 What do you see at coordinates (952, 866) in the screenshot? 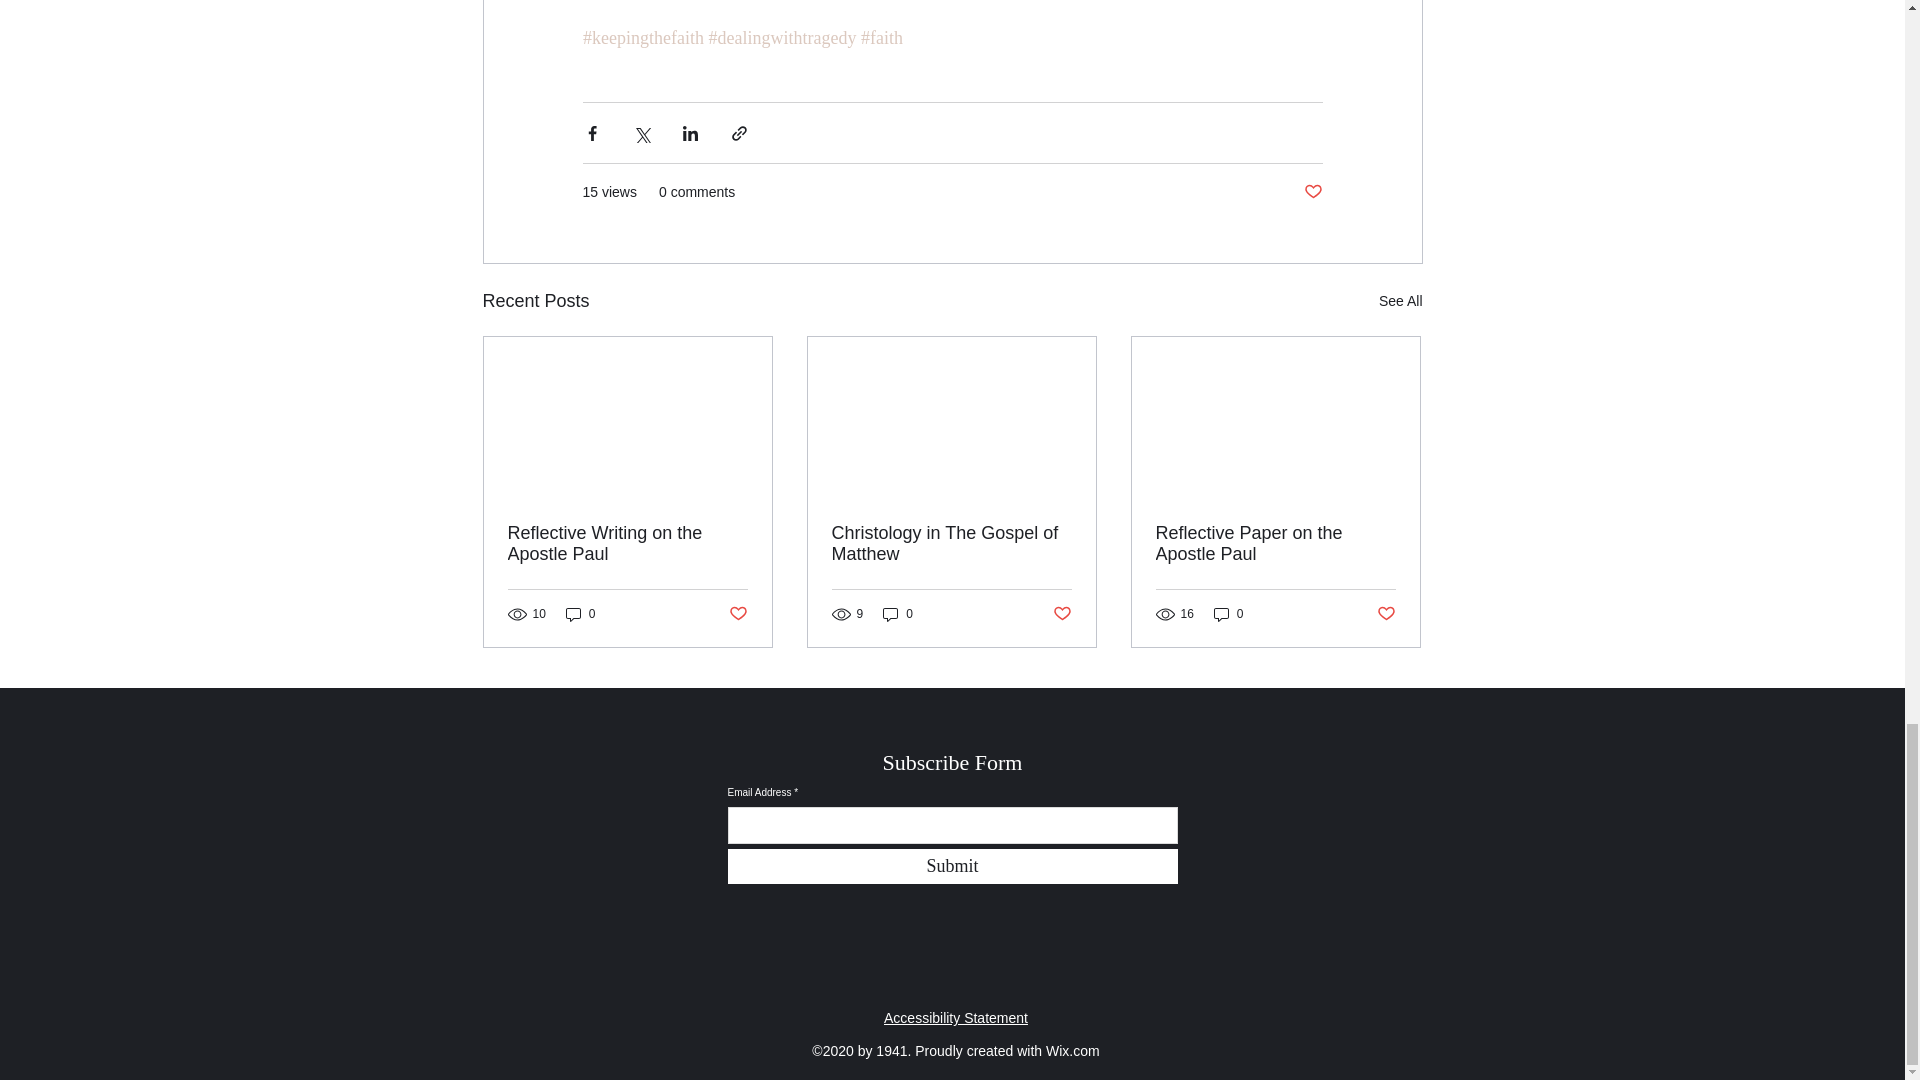
I see `Submit` at bounding box center [952, 866].